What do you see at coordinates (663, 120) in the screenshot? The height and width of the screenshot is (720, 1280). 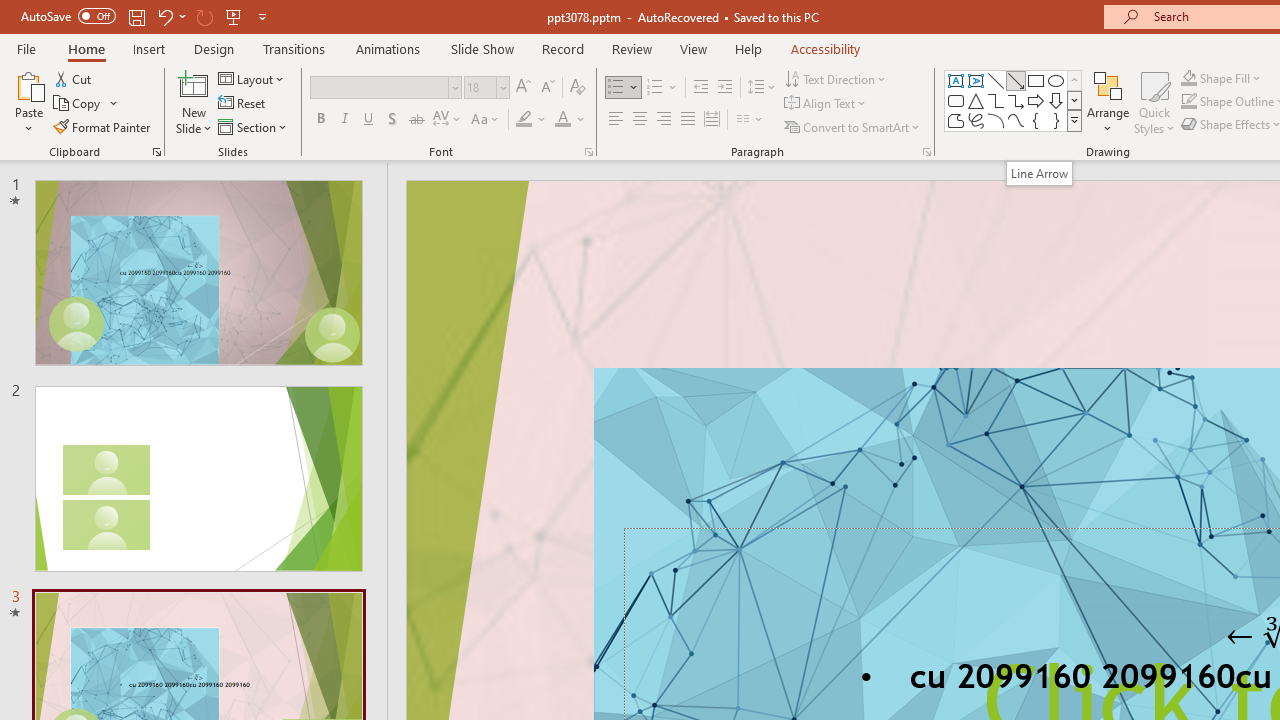 I see `Align Right` at bounding box center [663, 120].